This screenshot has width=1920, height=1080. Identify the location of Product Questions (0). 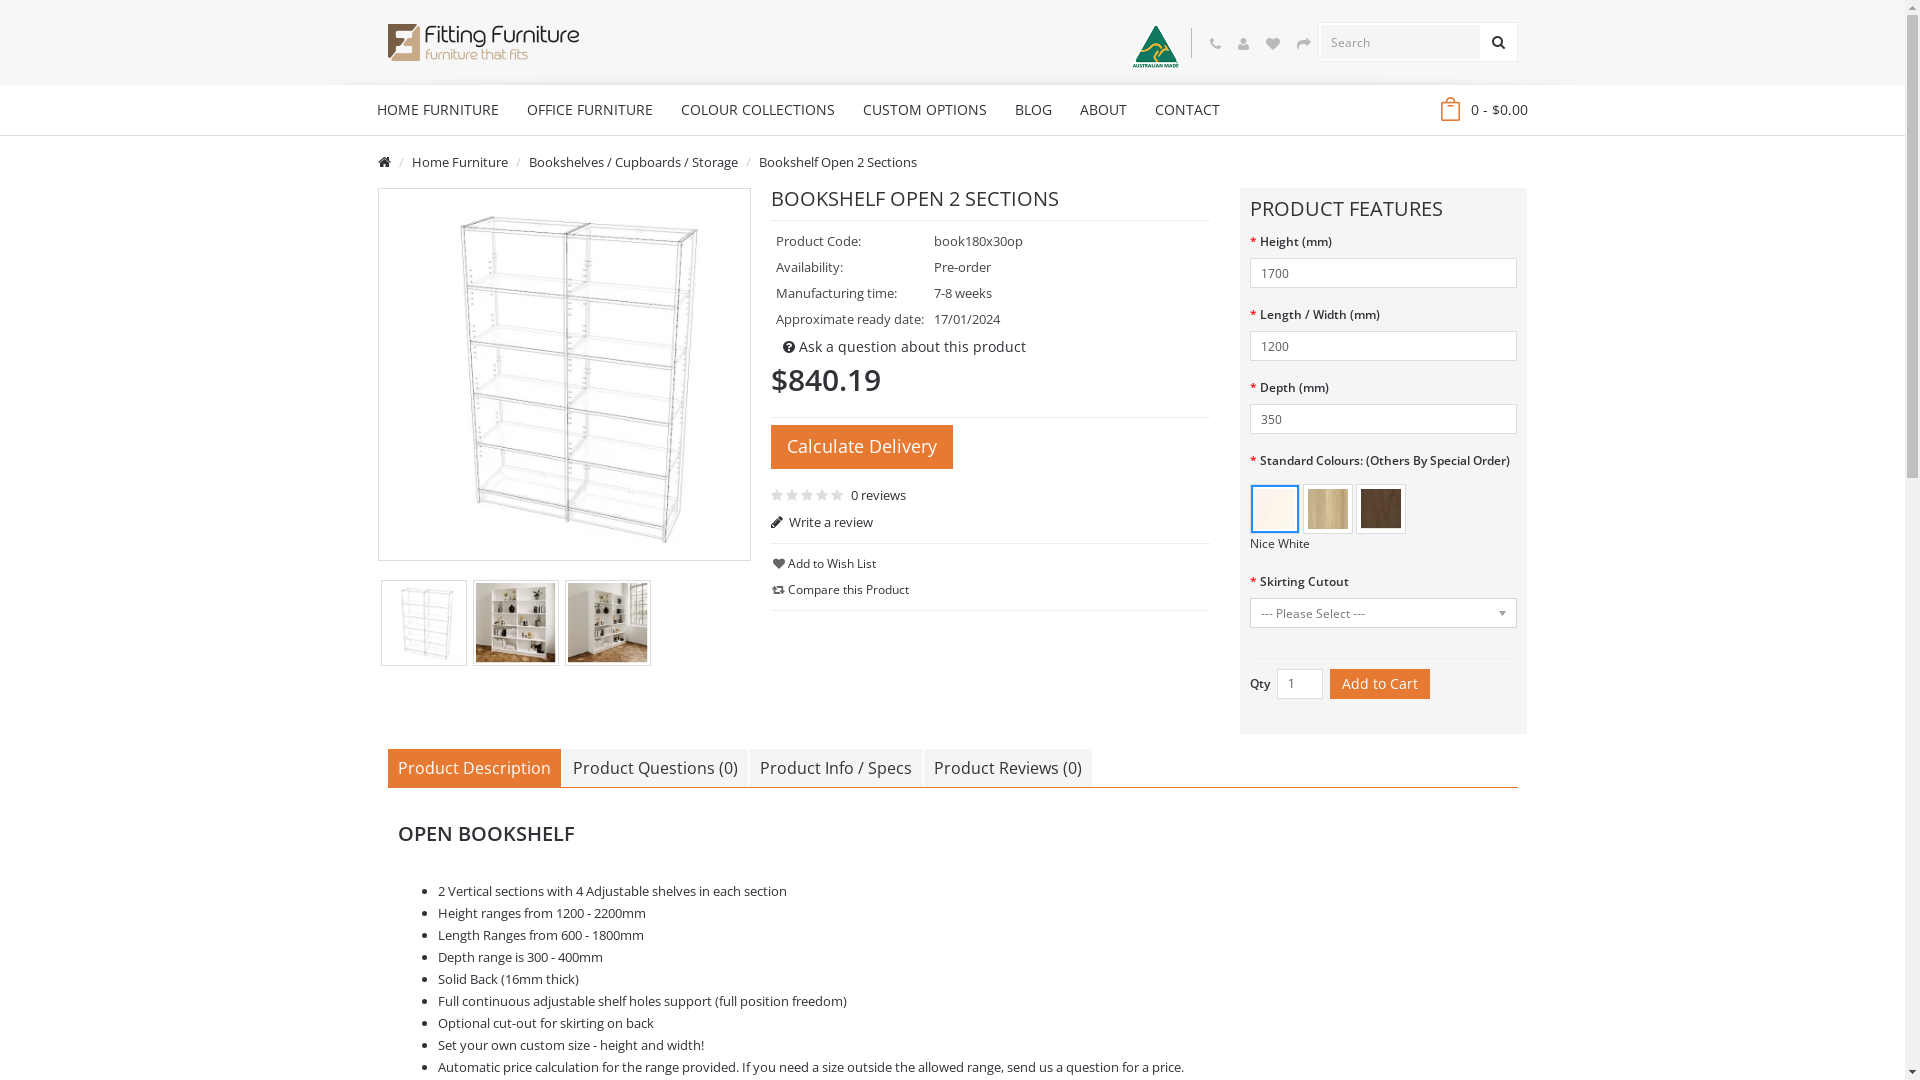
(654, 768).